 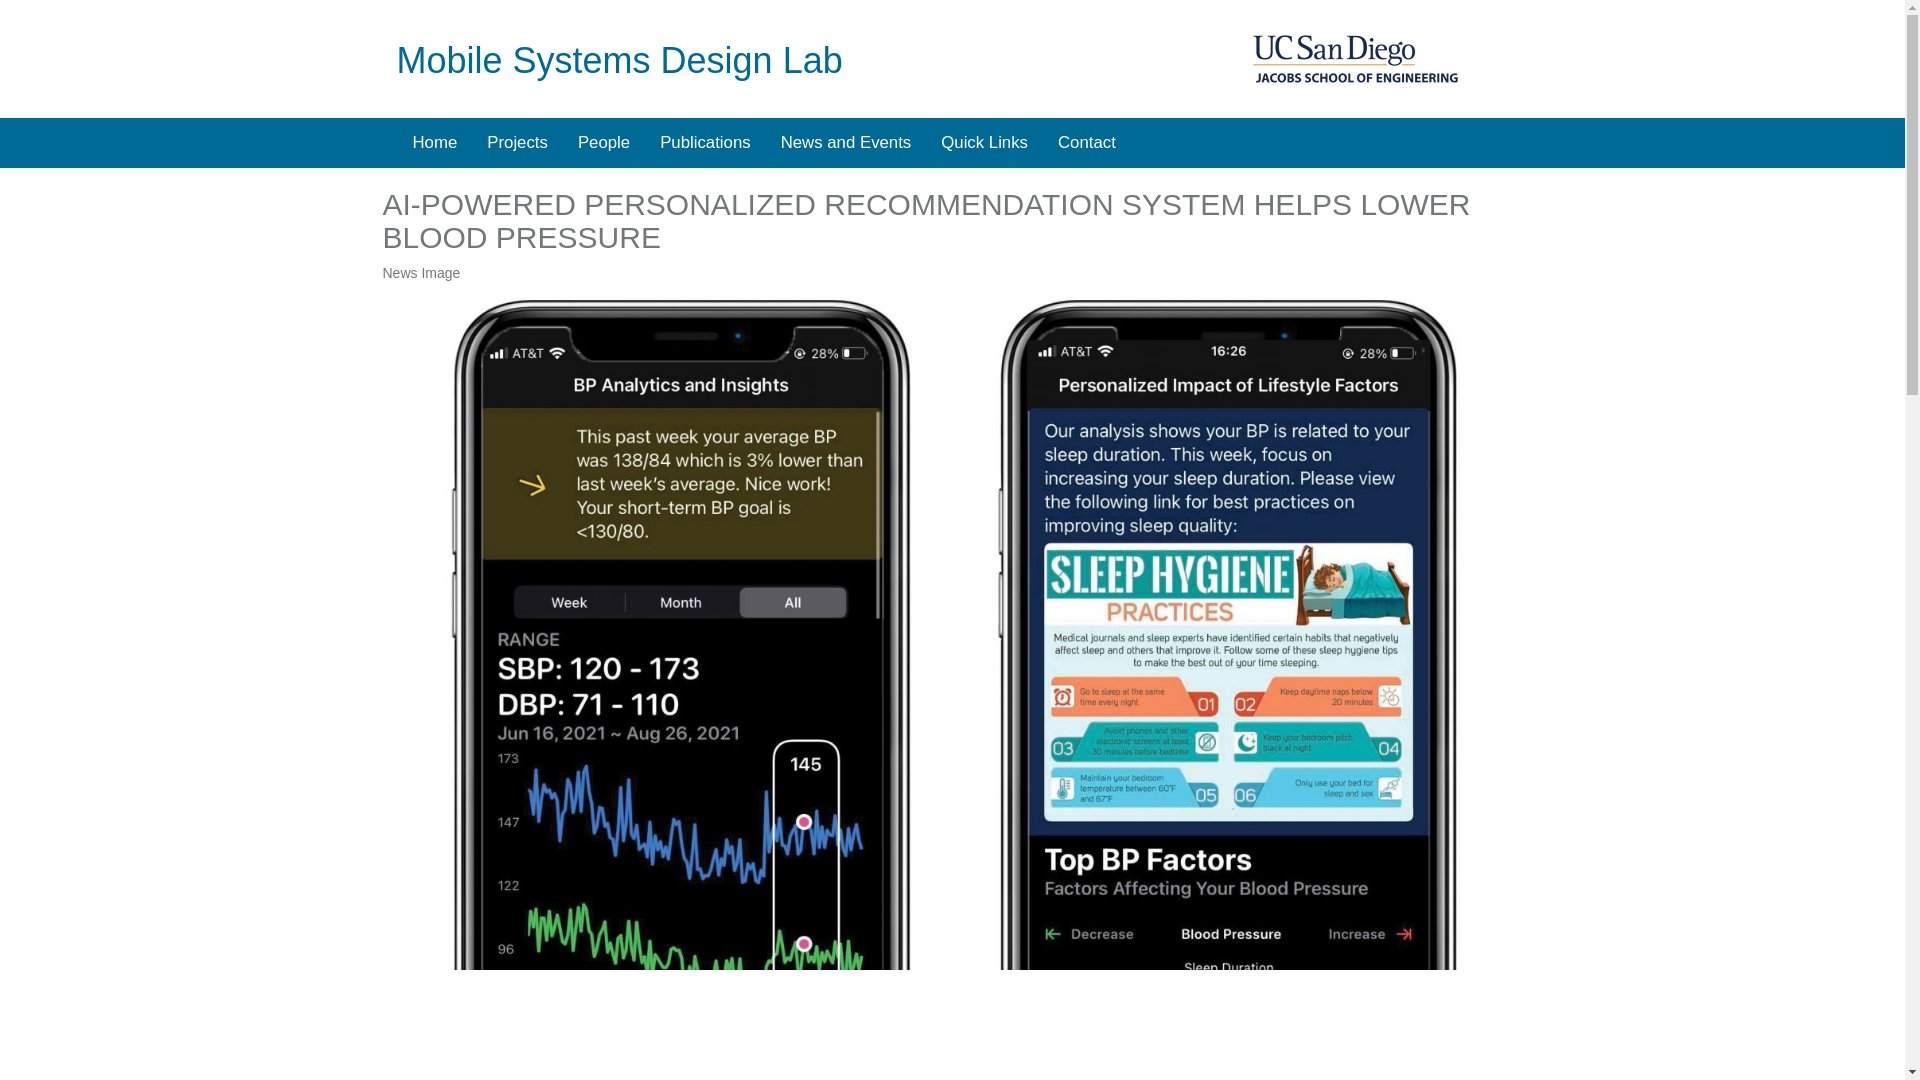 What do you see at coordinates (618, 60) in the screenshot?
I see `Mobile Systems Design Lab` at bounding box center [618, 60].